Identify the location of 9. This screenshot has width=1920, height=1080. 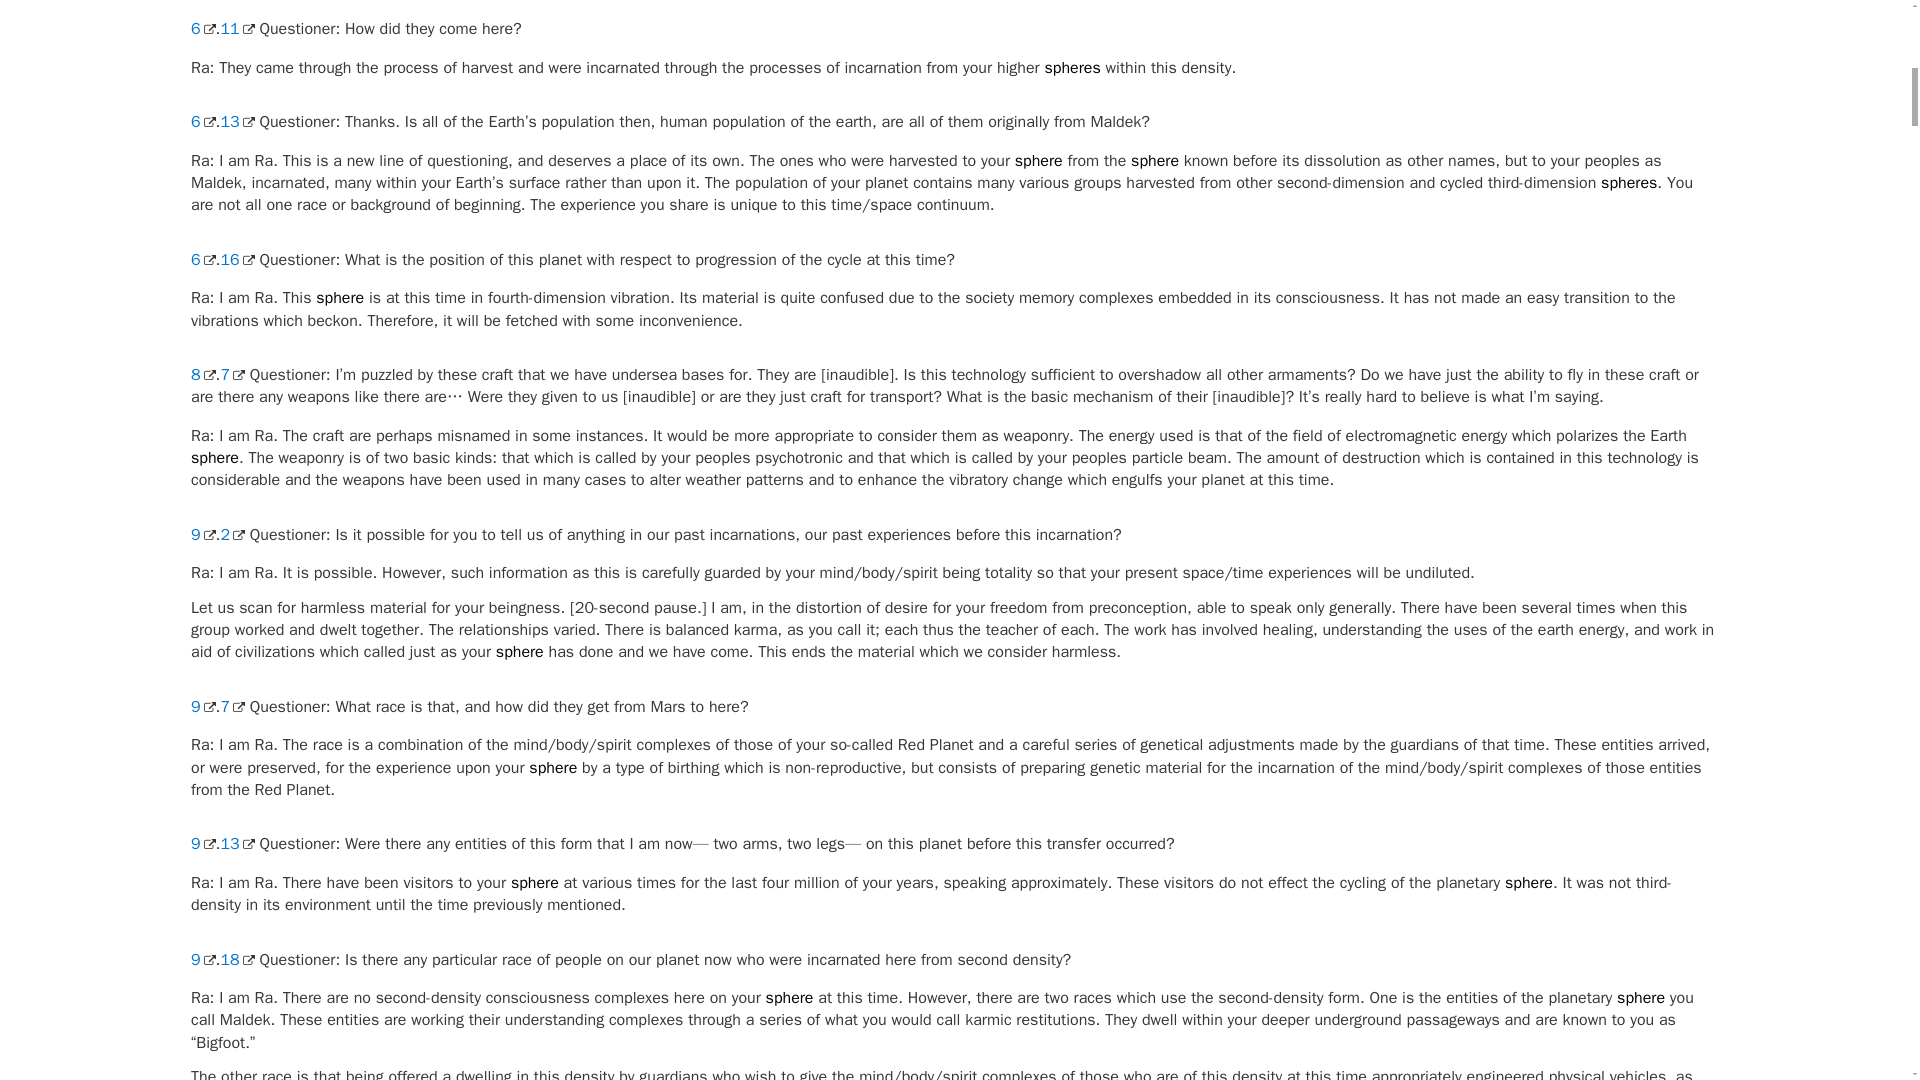
(202, 534).